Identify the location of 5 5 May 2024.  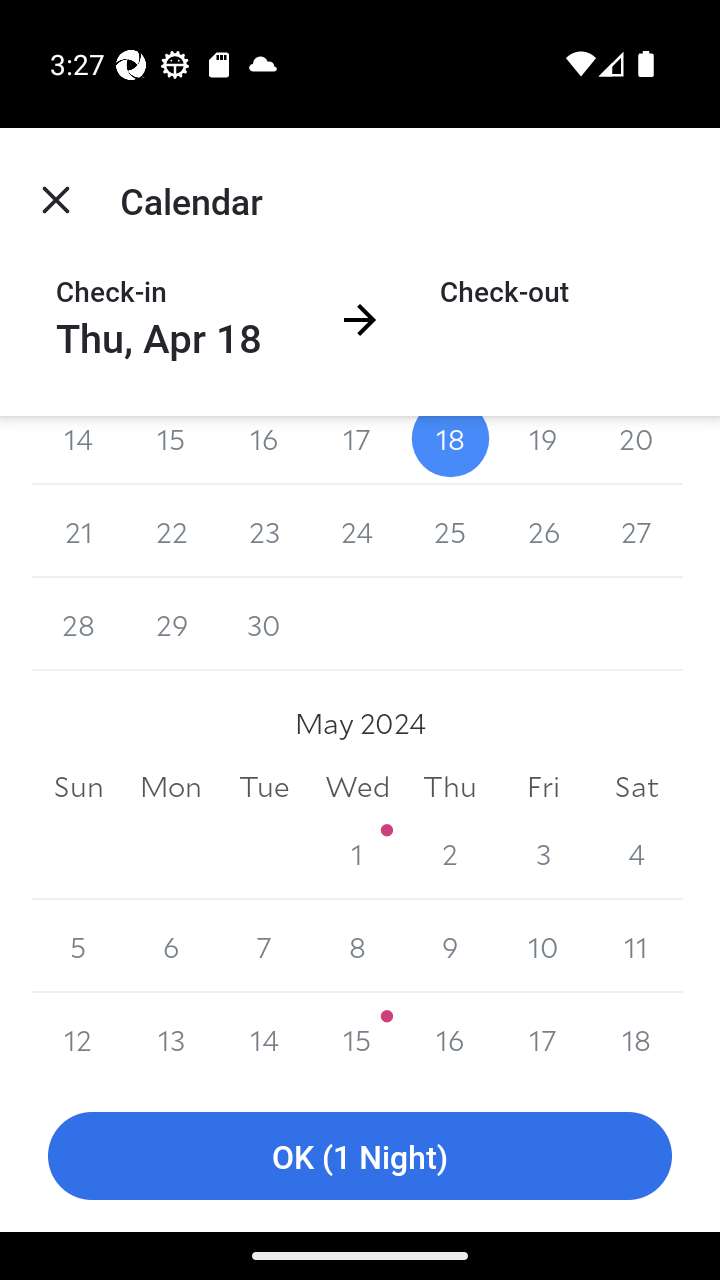
(78, 946).